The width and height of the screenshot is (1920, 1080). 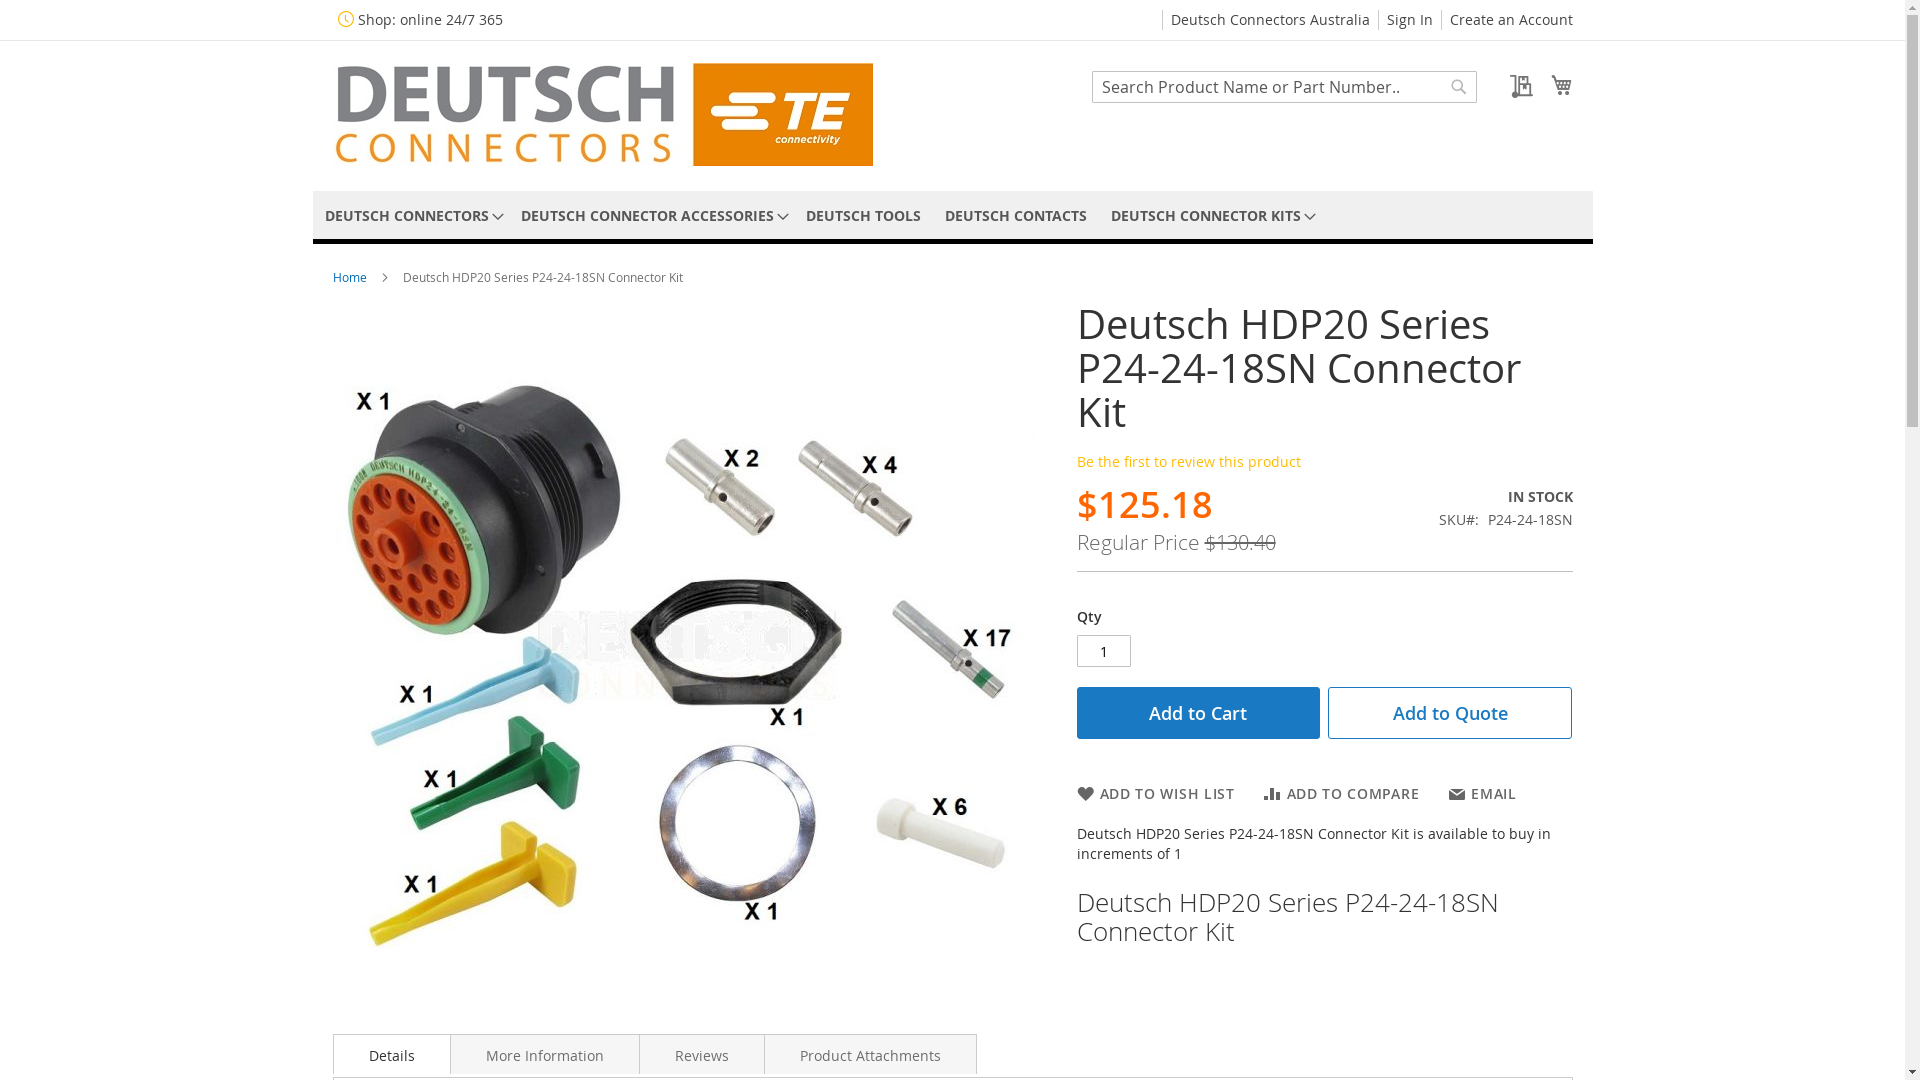 What do you see at coordinates (502, 10) in the screenshot?
I see `Skip to Content` at bounding box center [502, 10].